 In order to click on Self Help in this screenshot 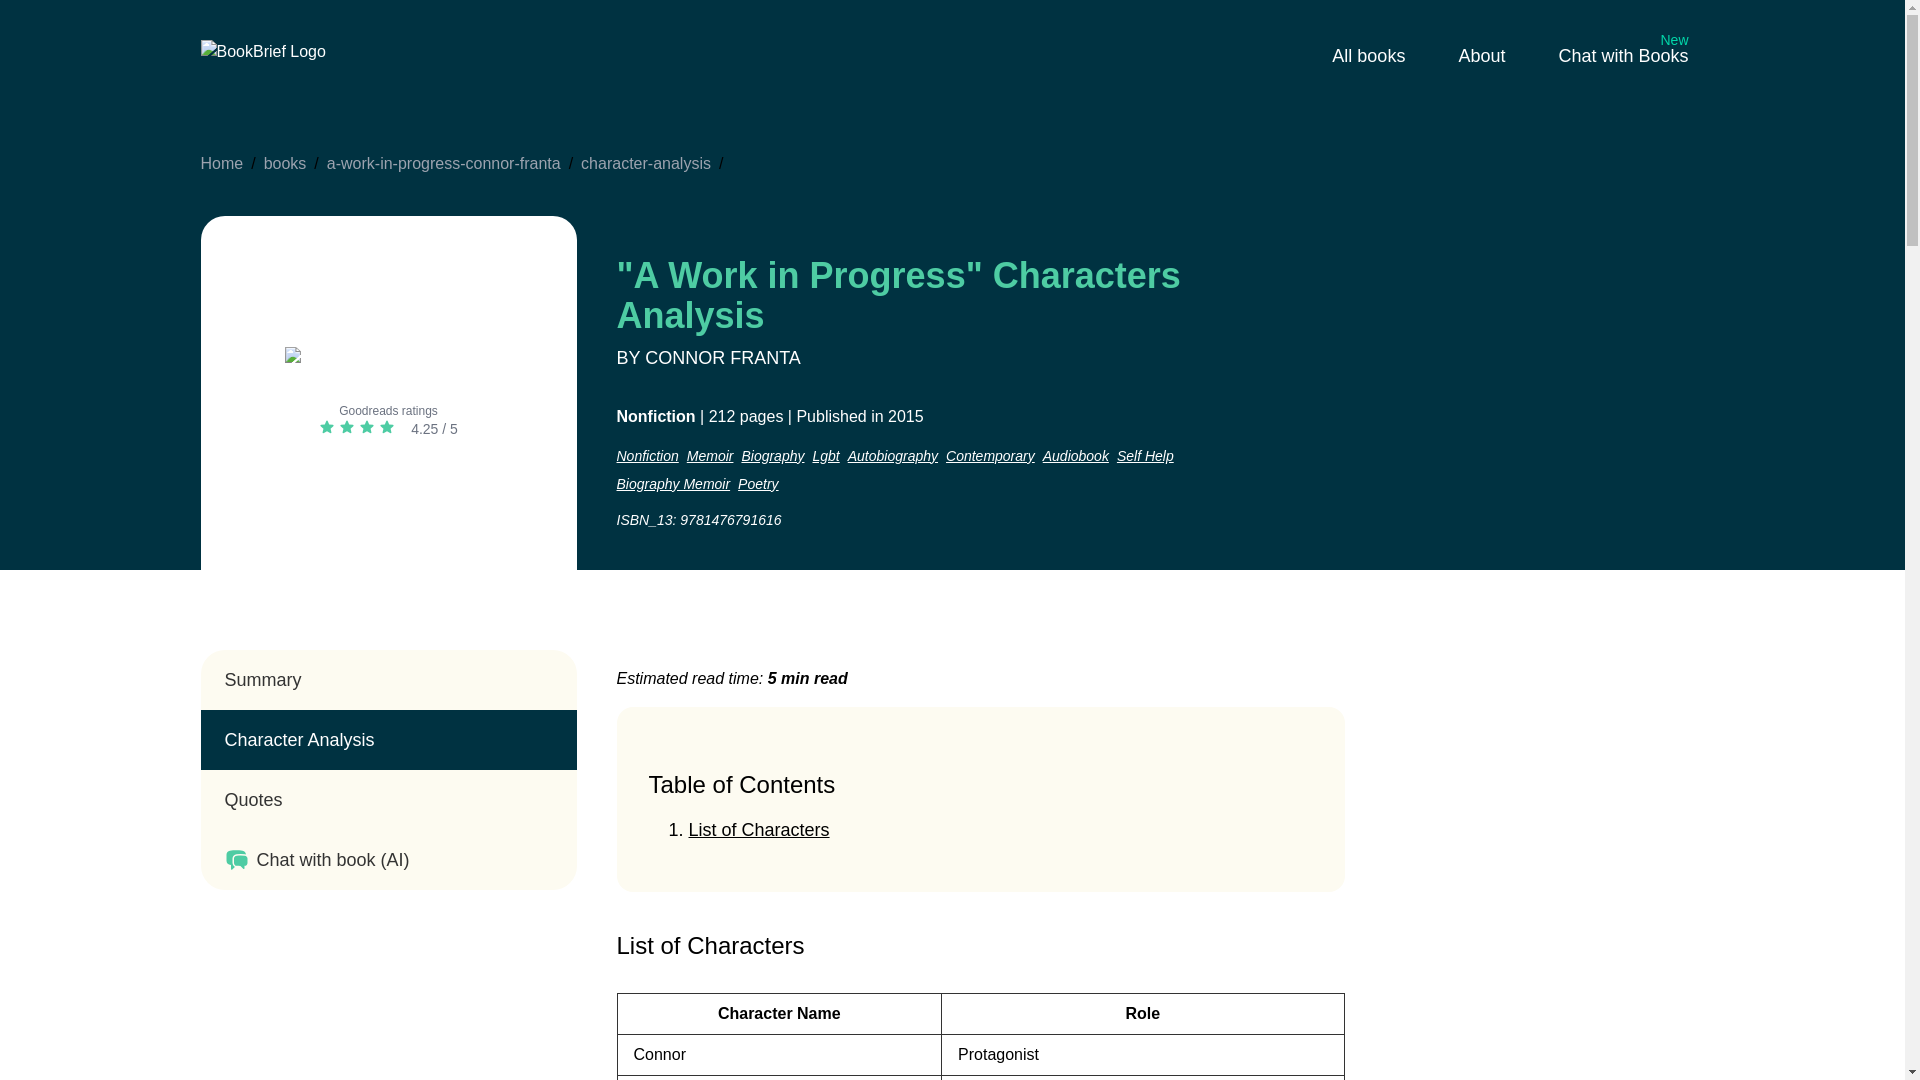, I will do `click(646, 456)`.